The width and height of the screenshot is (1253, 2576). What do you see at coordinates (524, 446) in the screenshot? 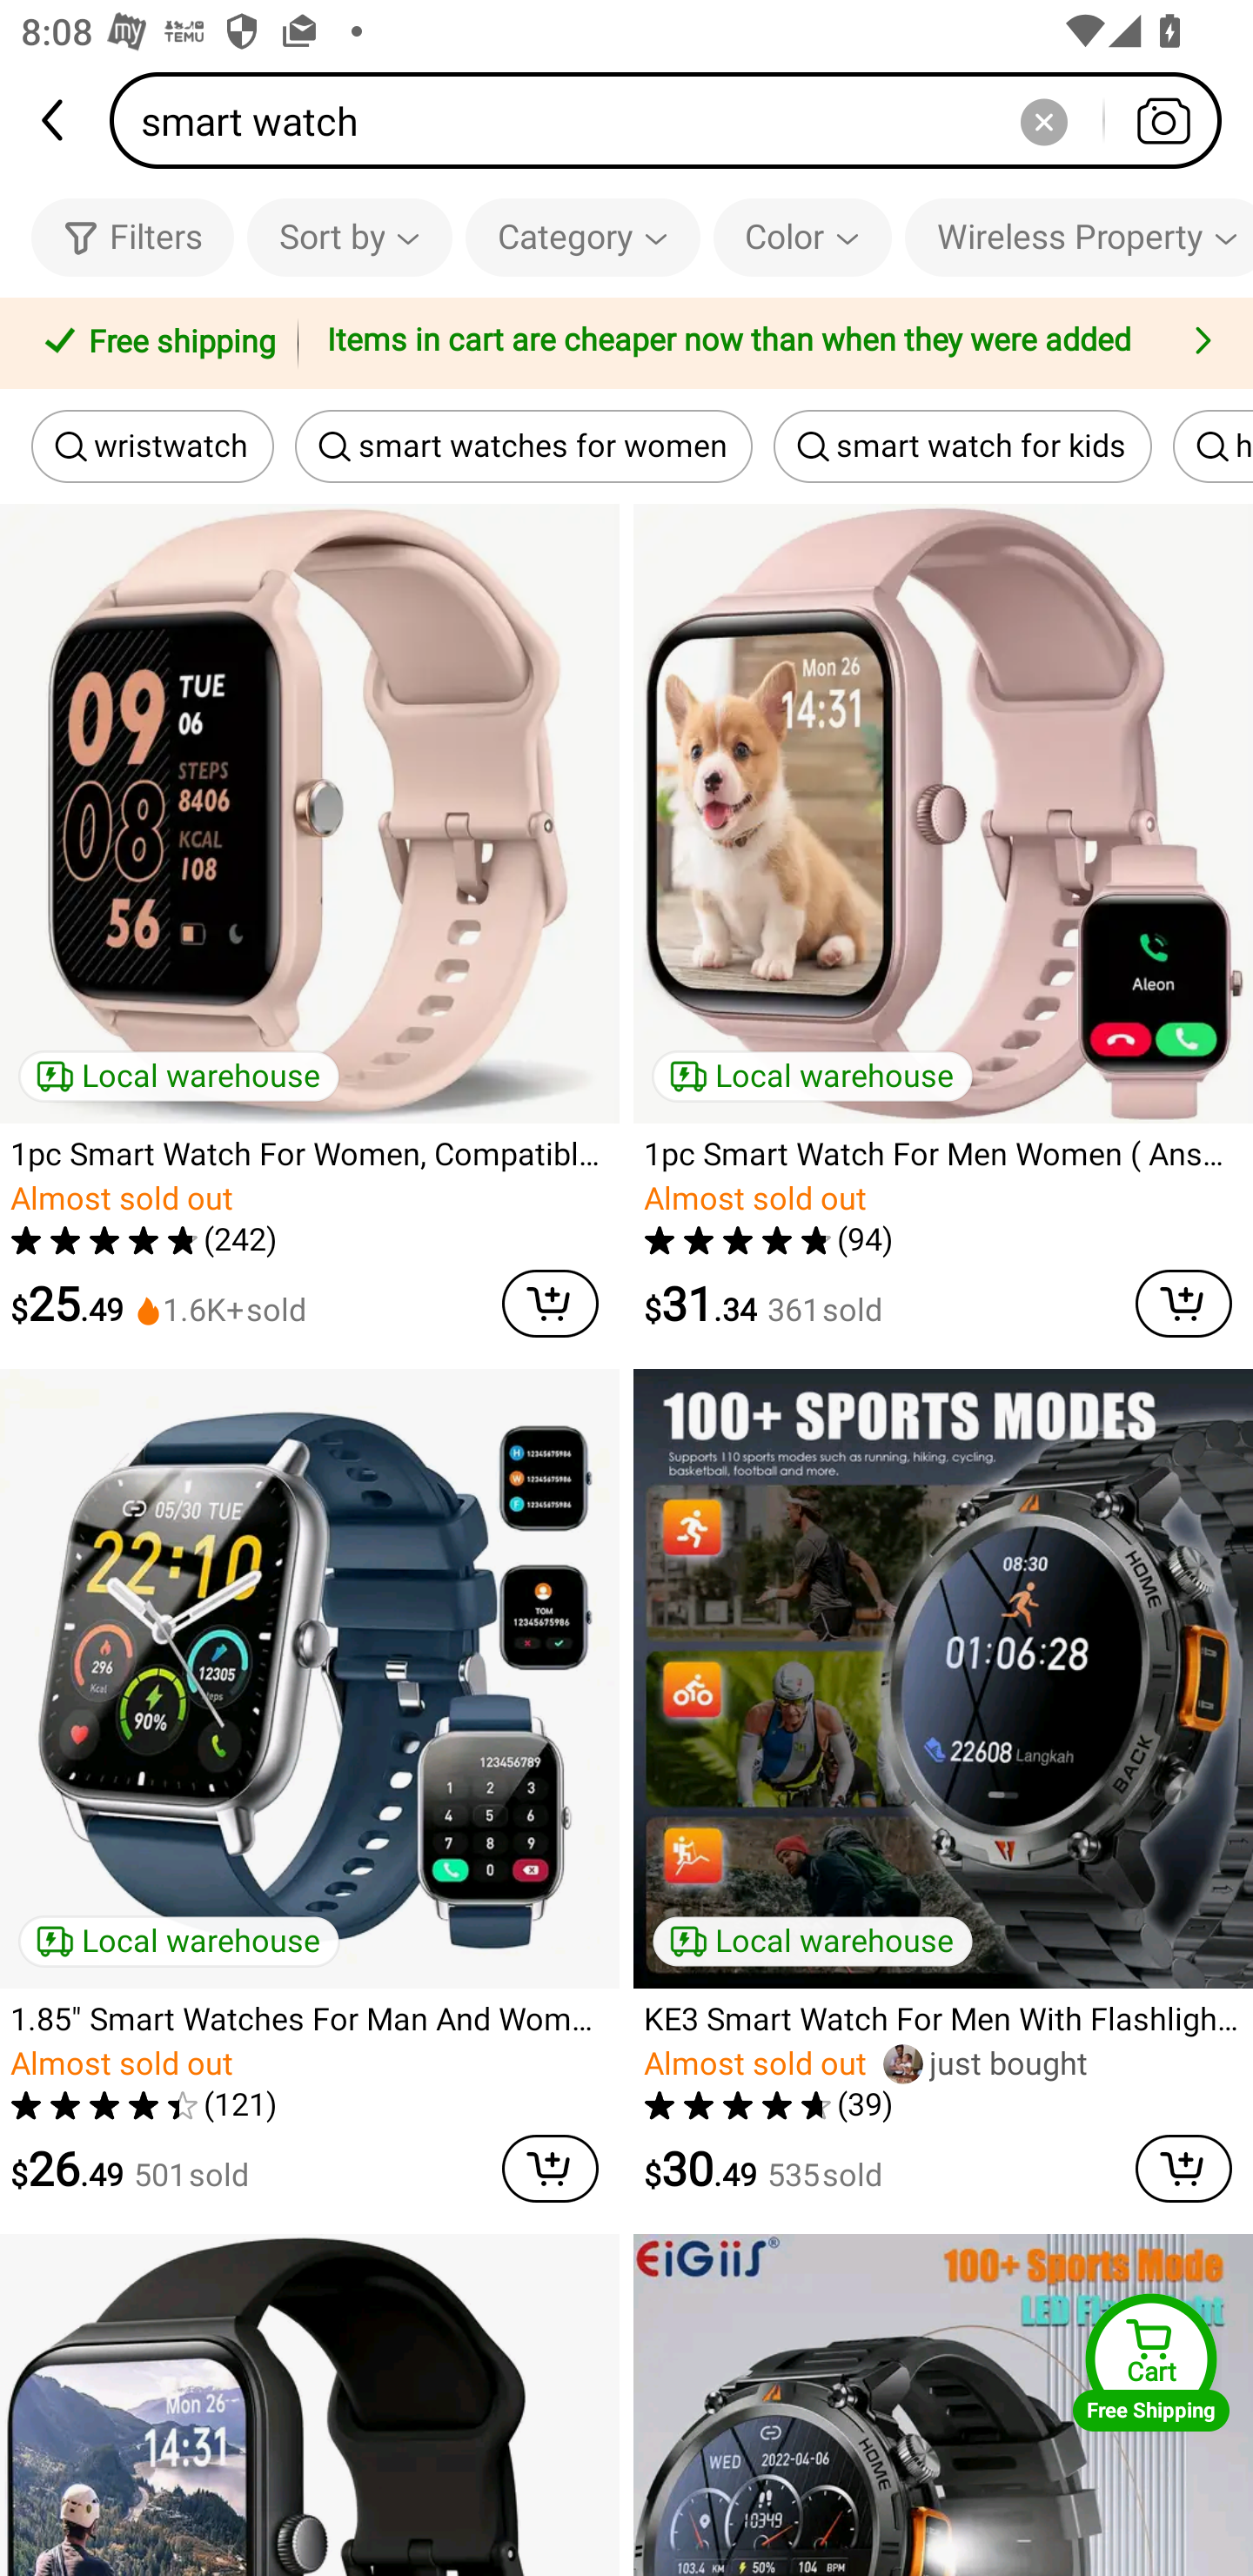
I see `smart watches for women` at bounding box center [524, 446].